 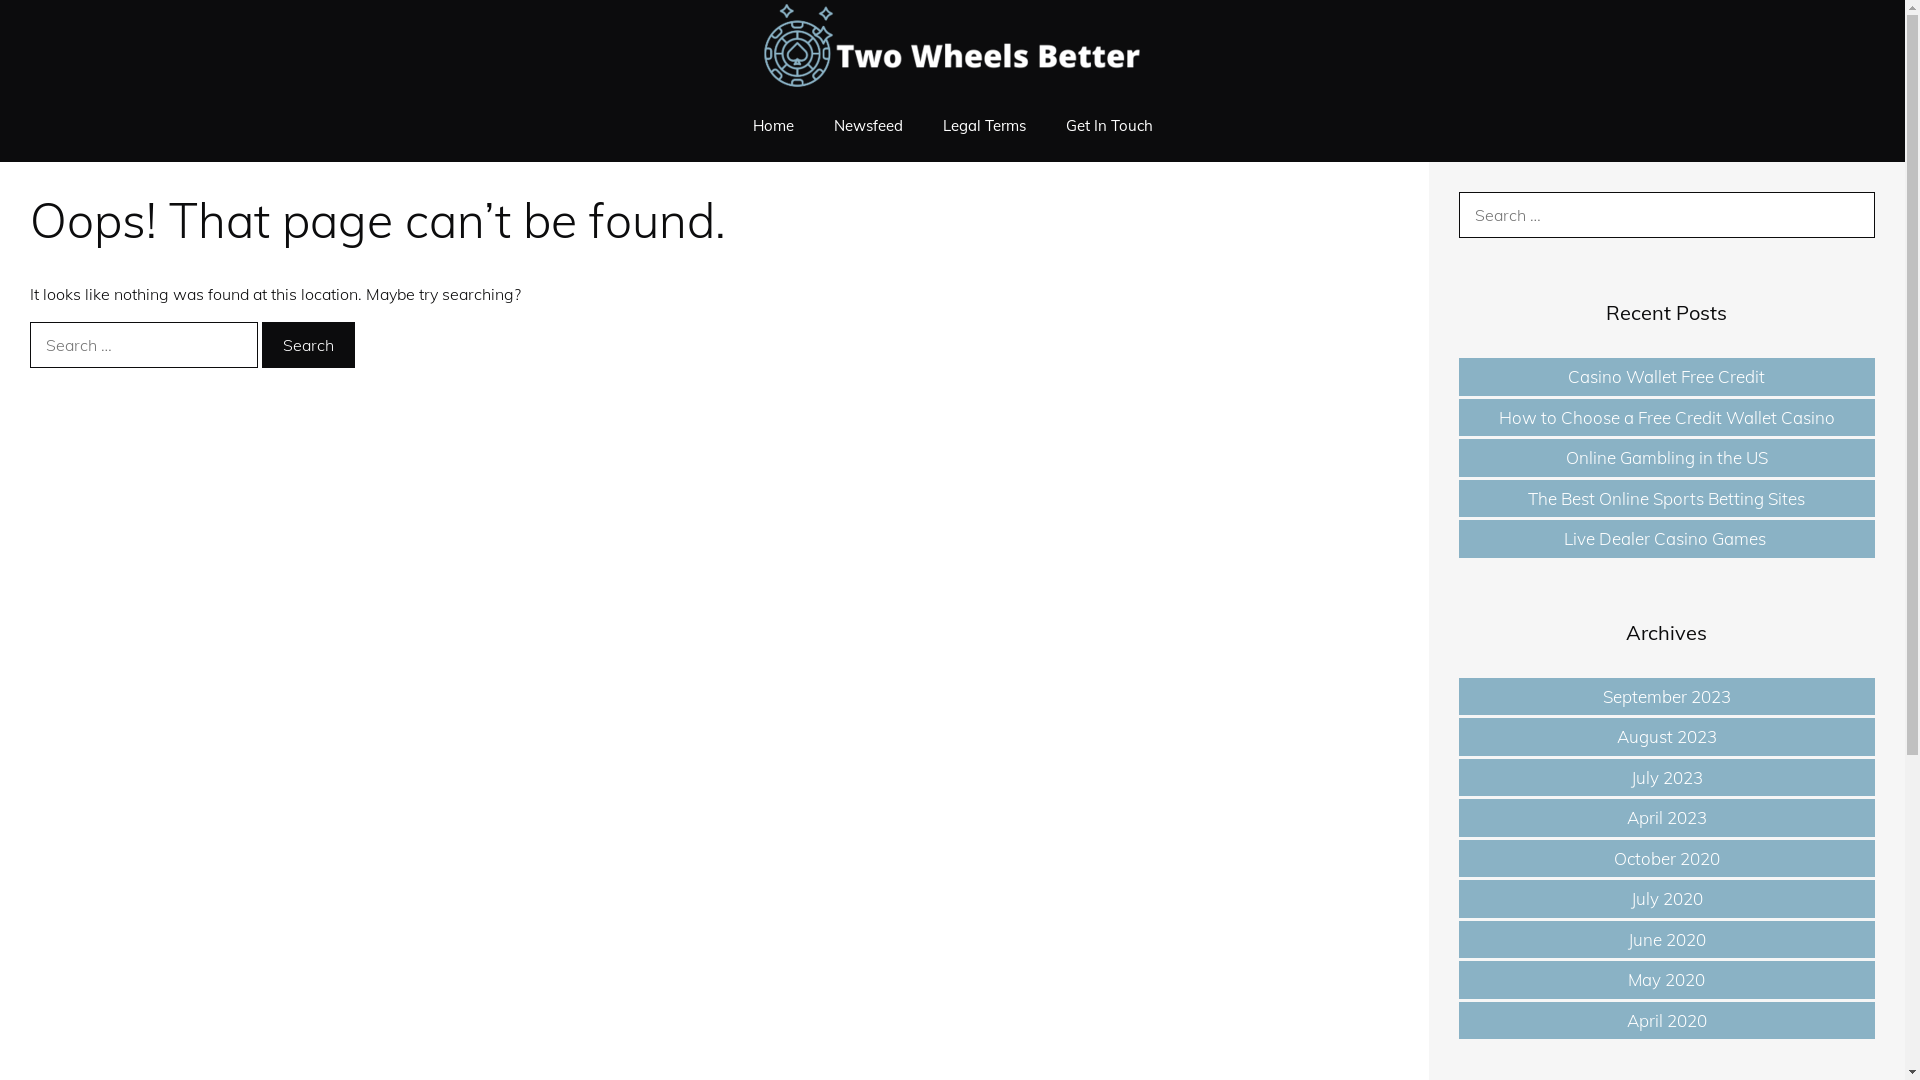 What do you see at coordinates (984, 126) in the screenshot?
I see `Legal Terms` at bounding box center [984, 126].